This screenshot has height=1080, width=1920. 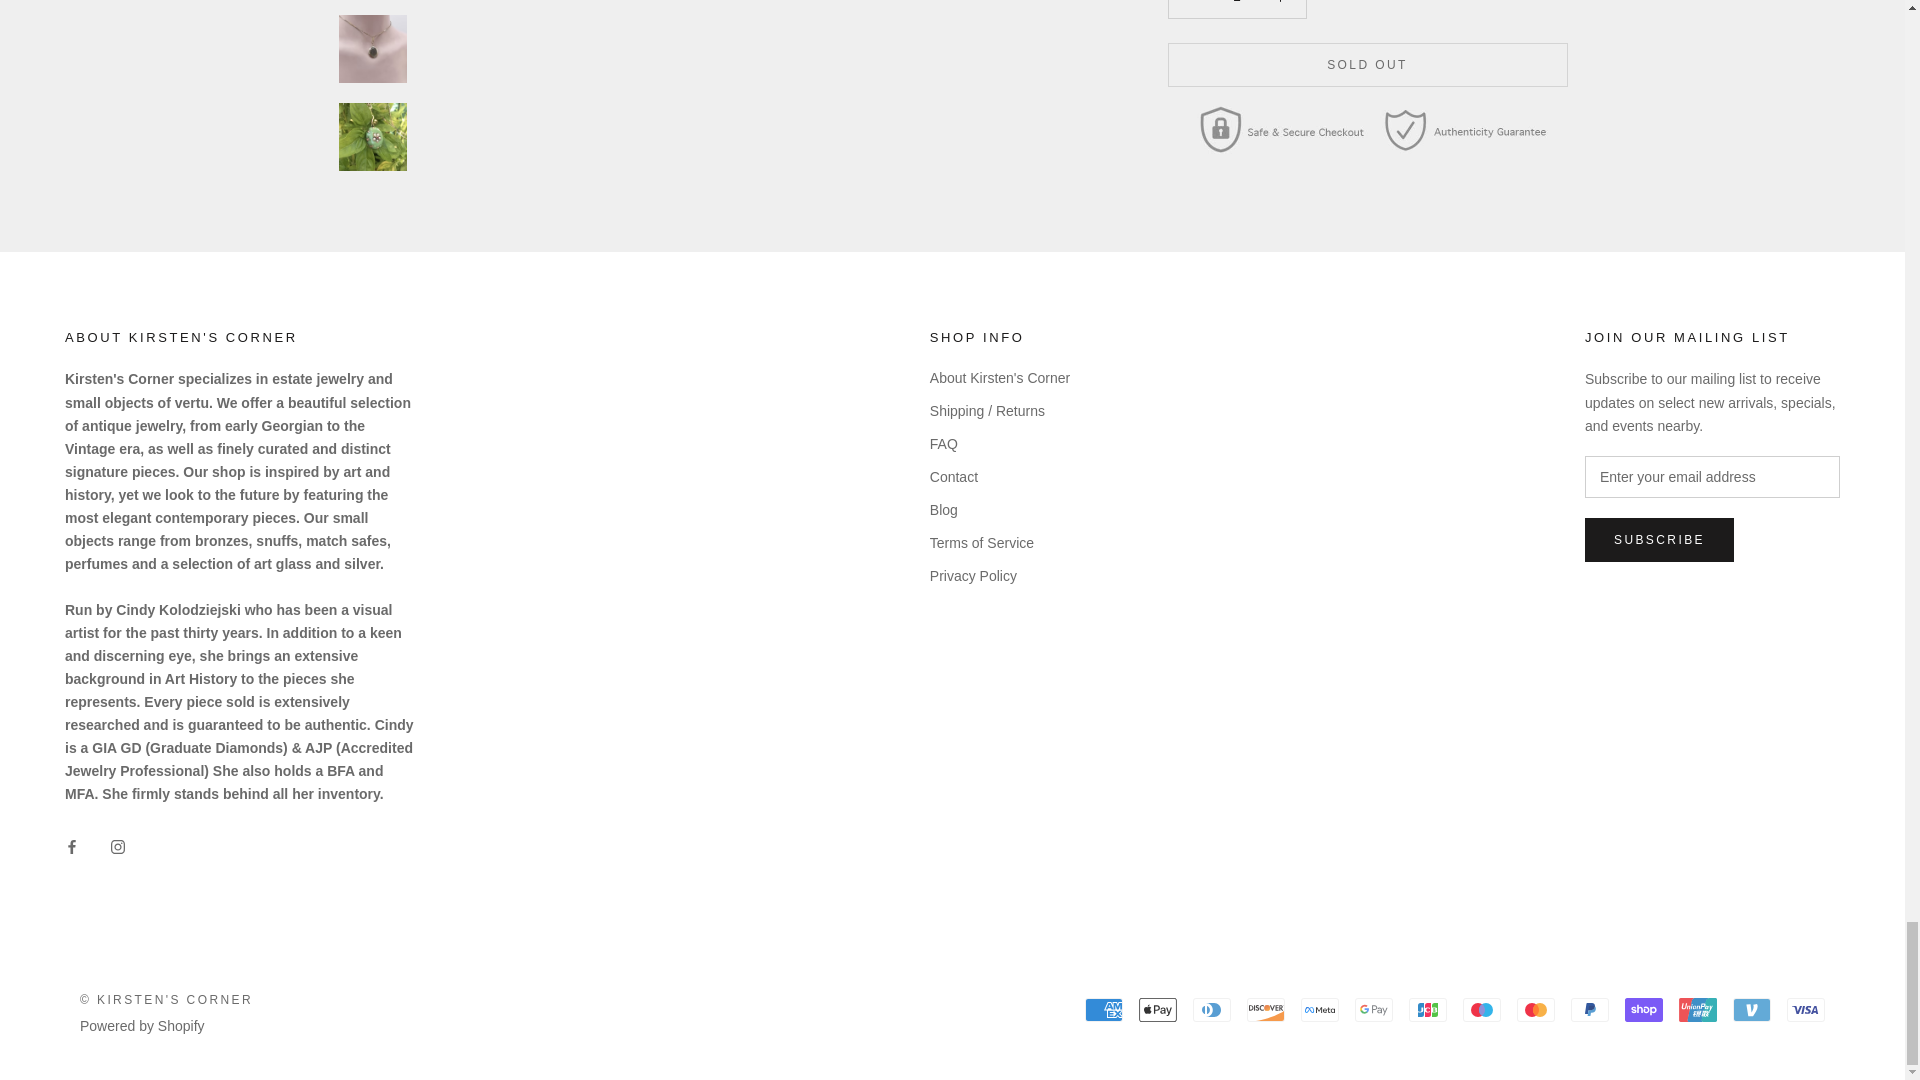 What do you see at coordinates (1374, 1009) in the screenshot?
I see `Google Pay` at bounding box center [1374, 1009].